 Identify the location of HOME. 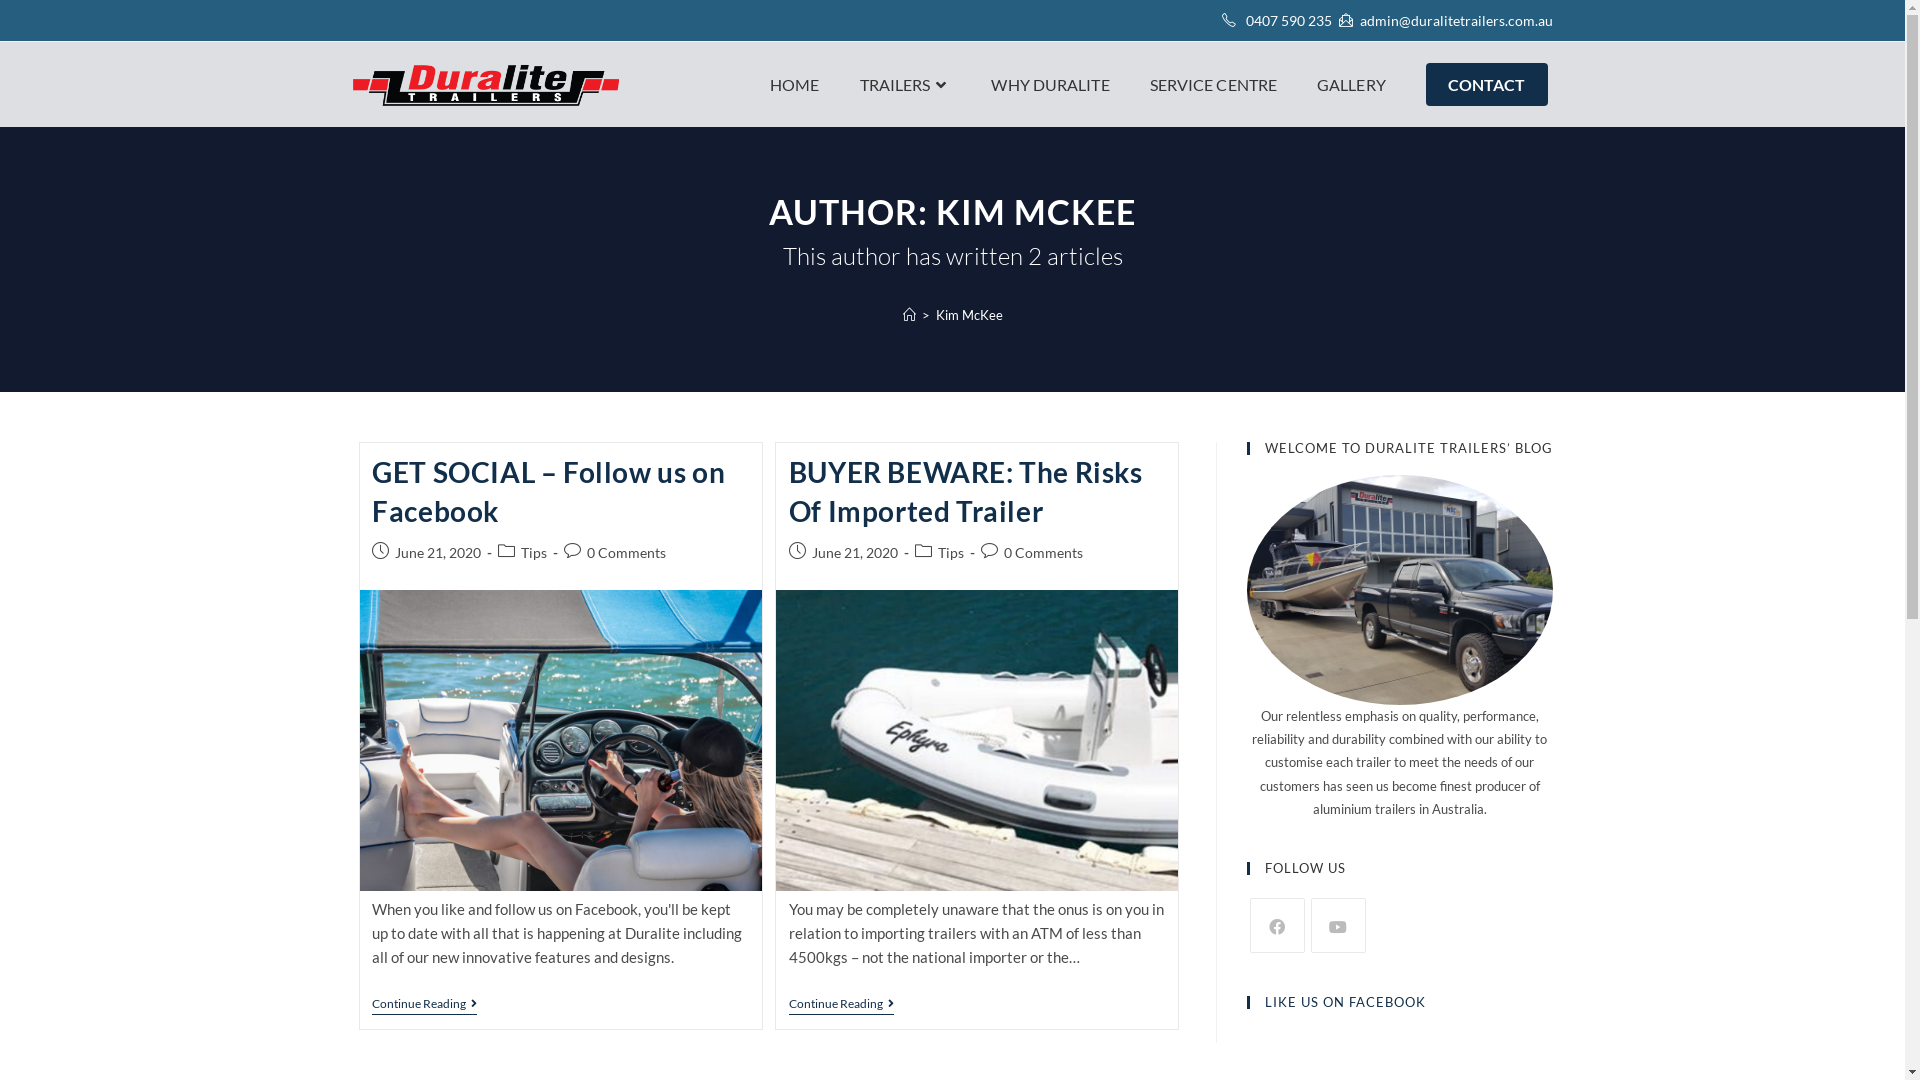
(794, 84).